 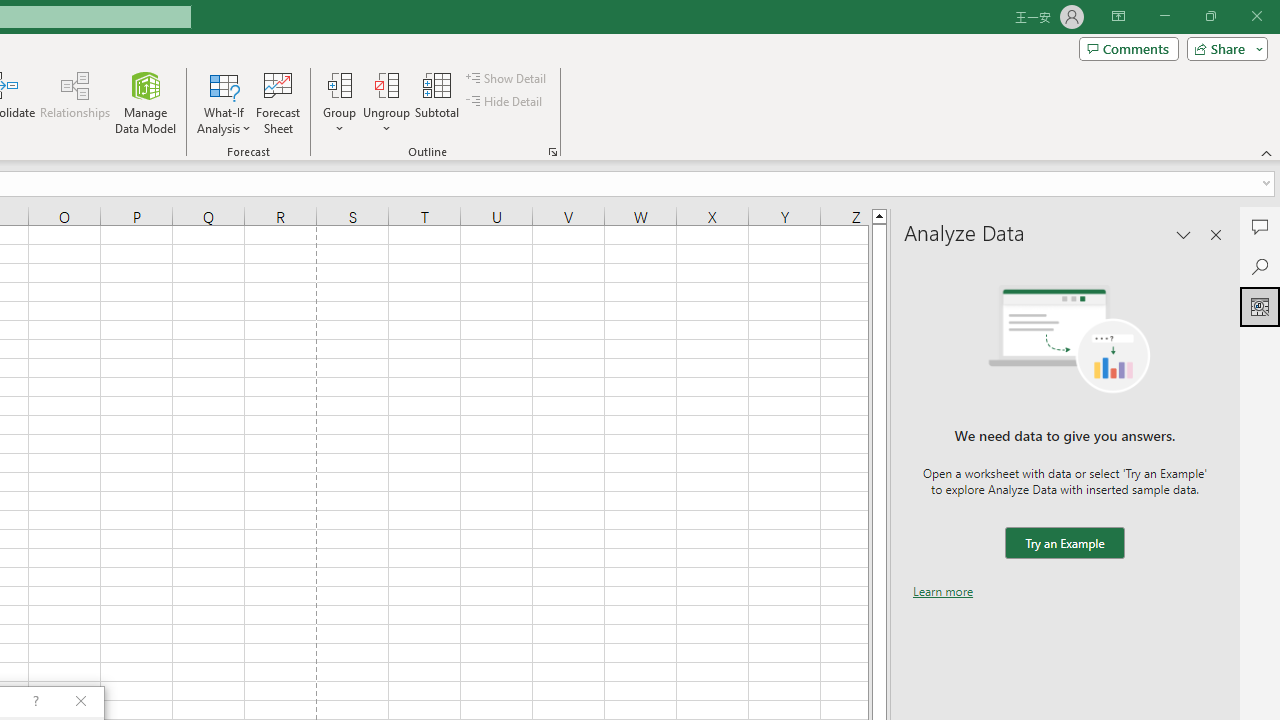 I want to click on Search, so click(x=1260, y=266).